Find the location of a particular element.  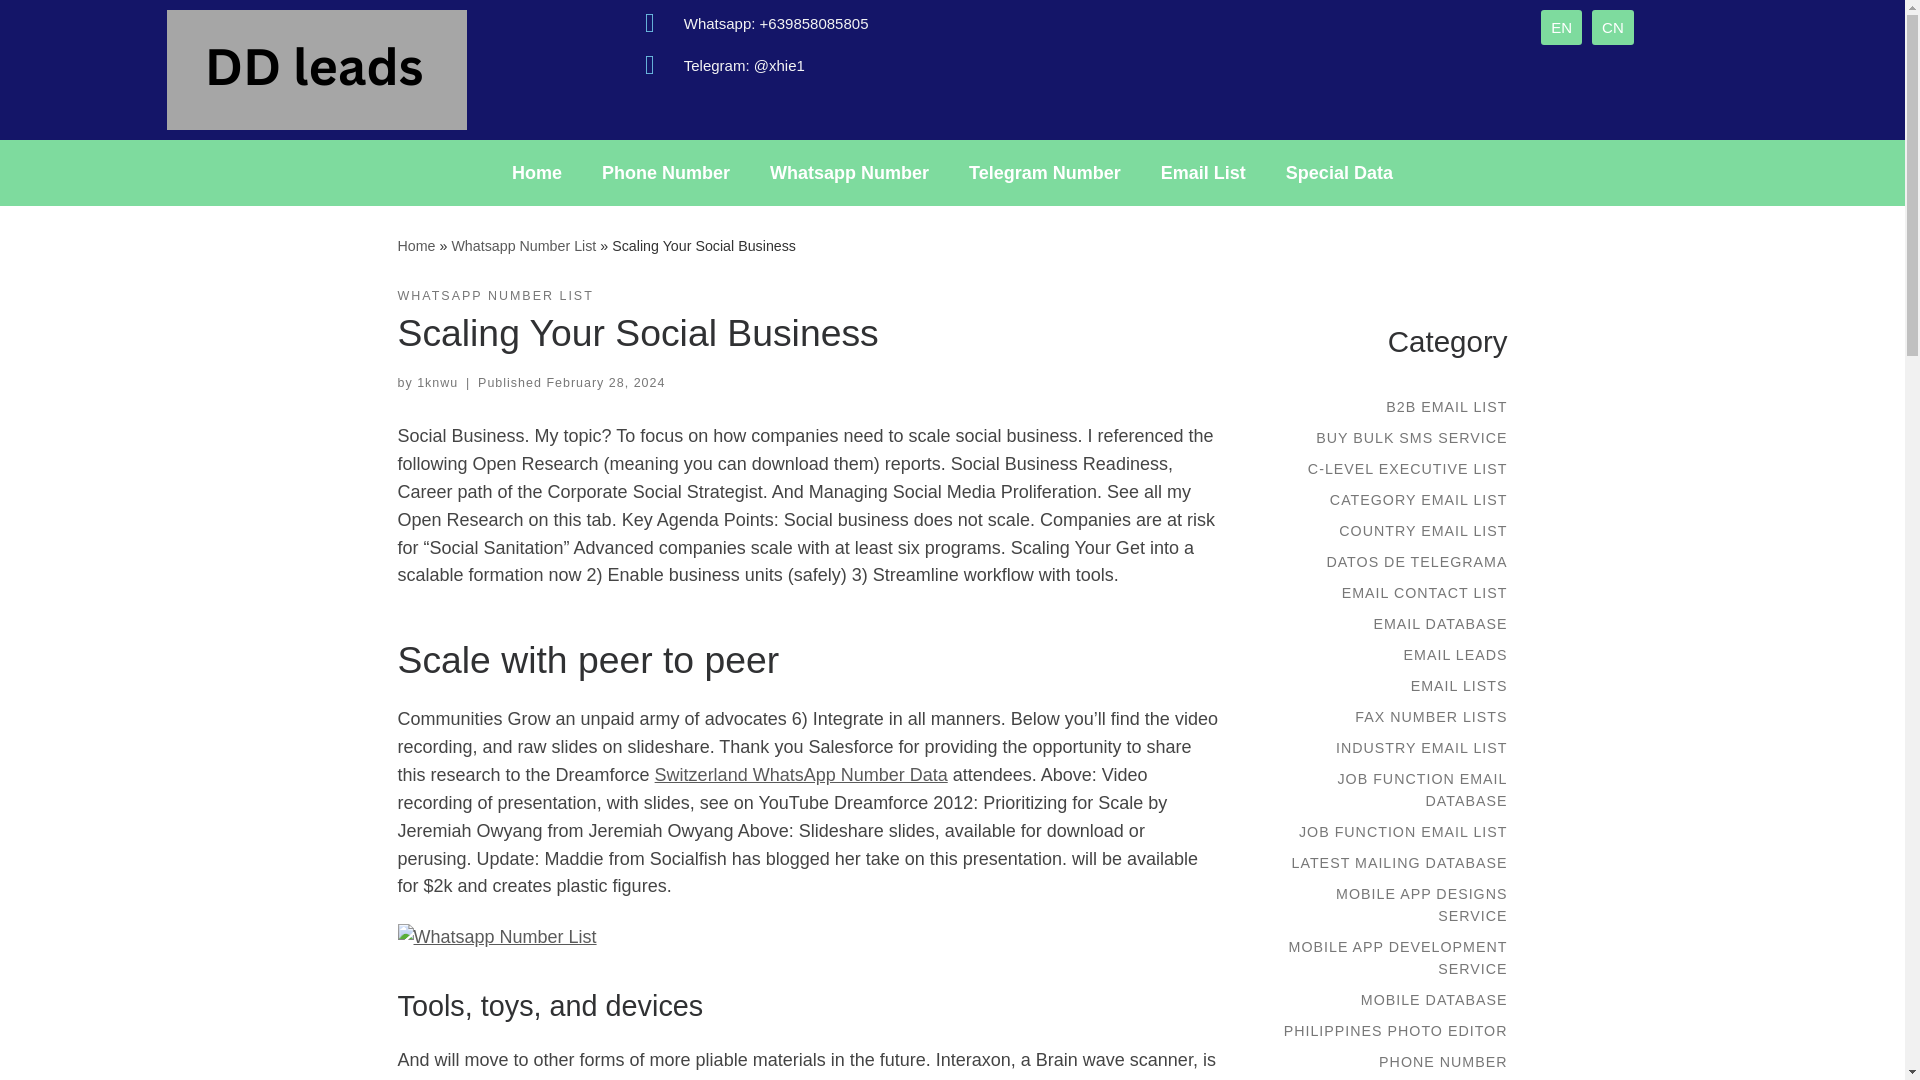

Phone Number is located at coordinates (666, 172).